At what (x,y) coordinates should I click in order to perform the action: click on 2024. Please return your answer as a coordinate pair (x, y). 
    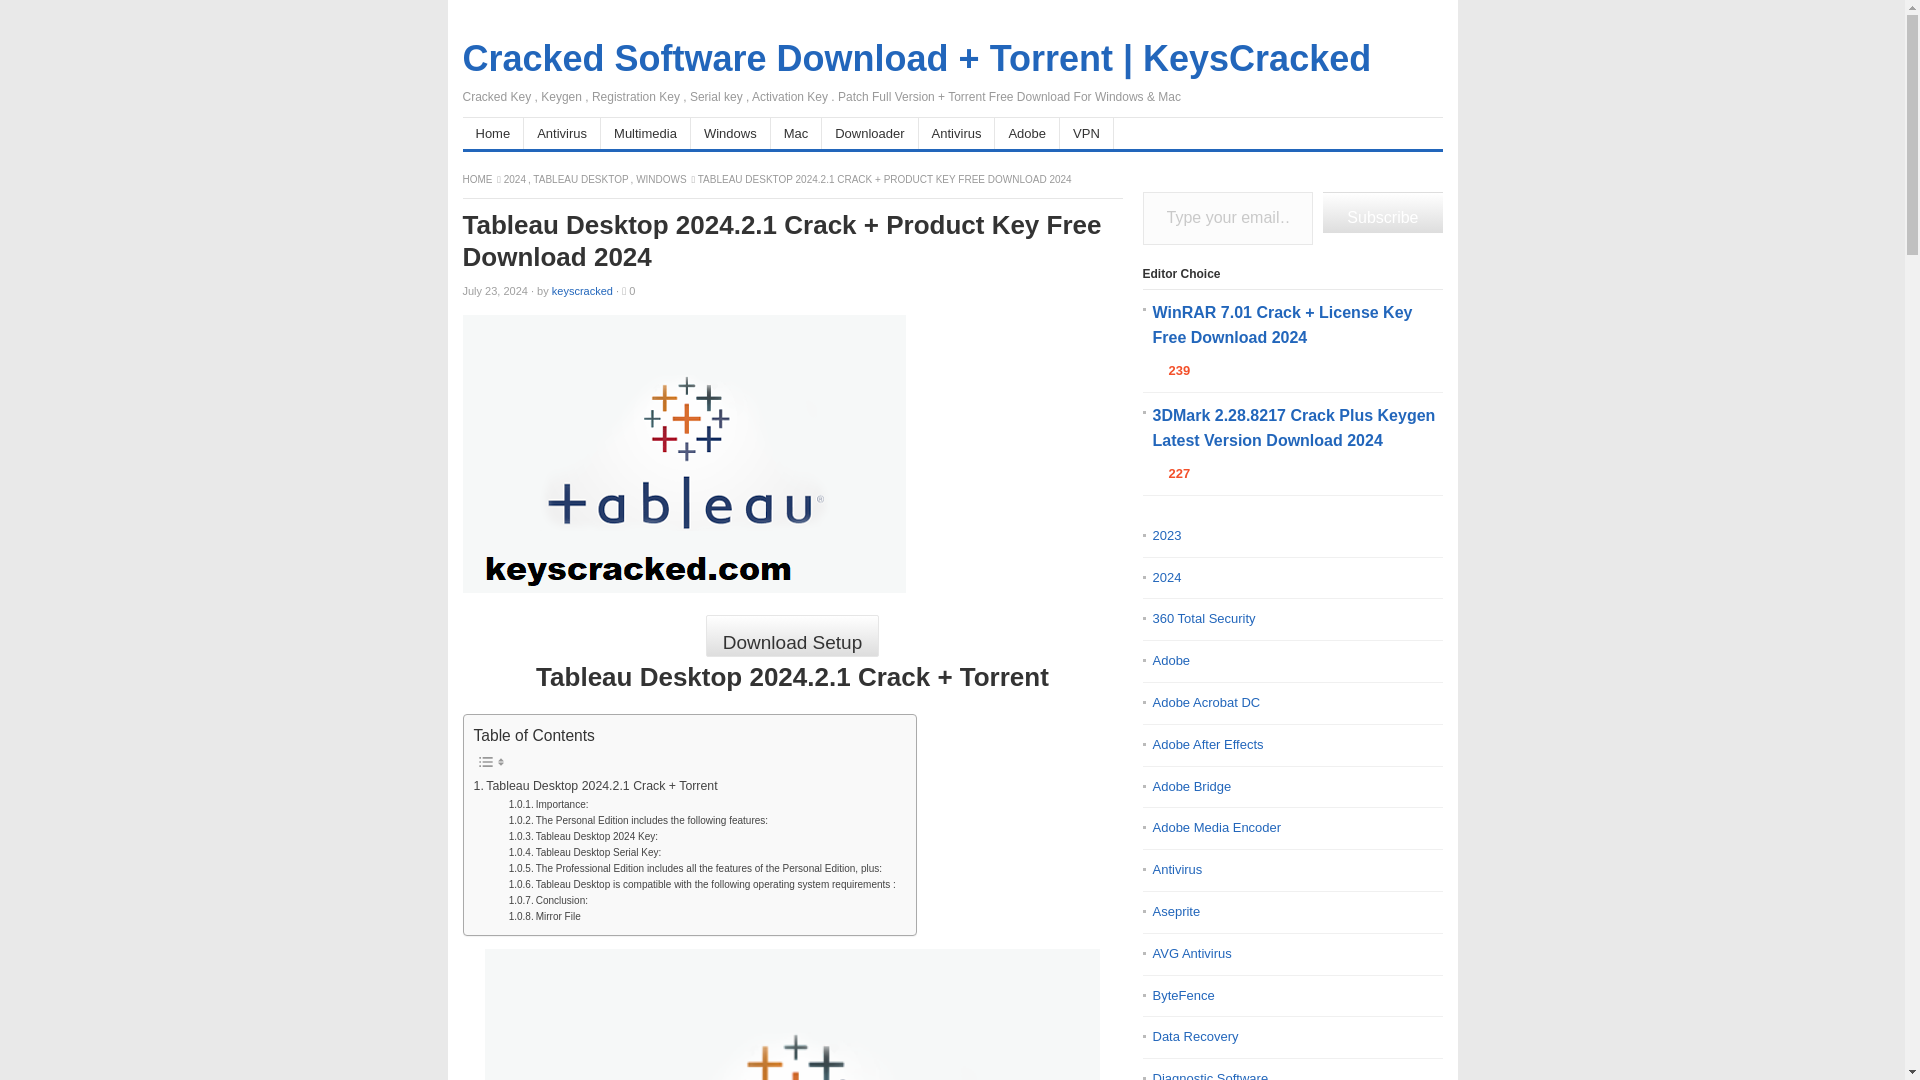
    Looking at the image, I should click on (516, 178).